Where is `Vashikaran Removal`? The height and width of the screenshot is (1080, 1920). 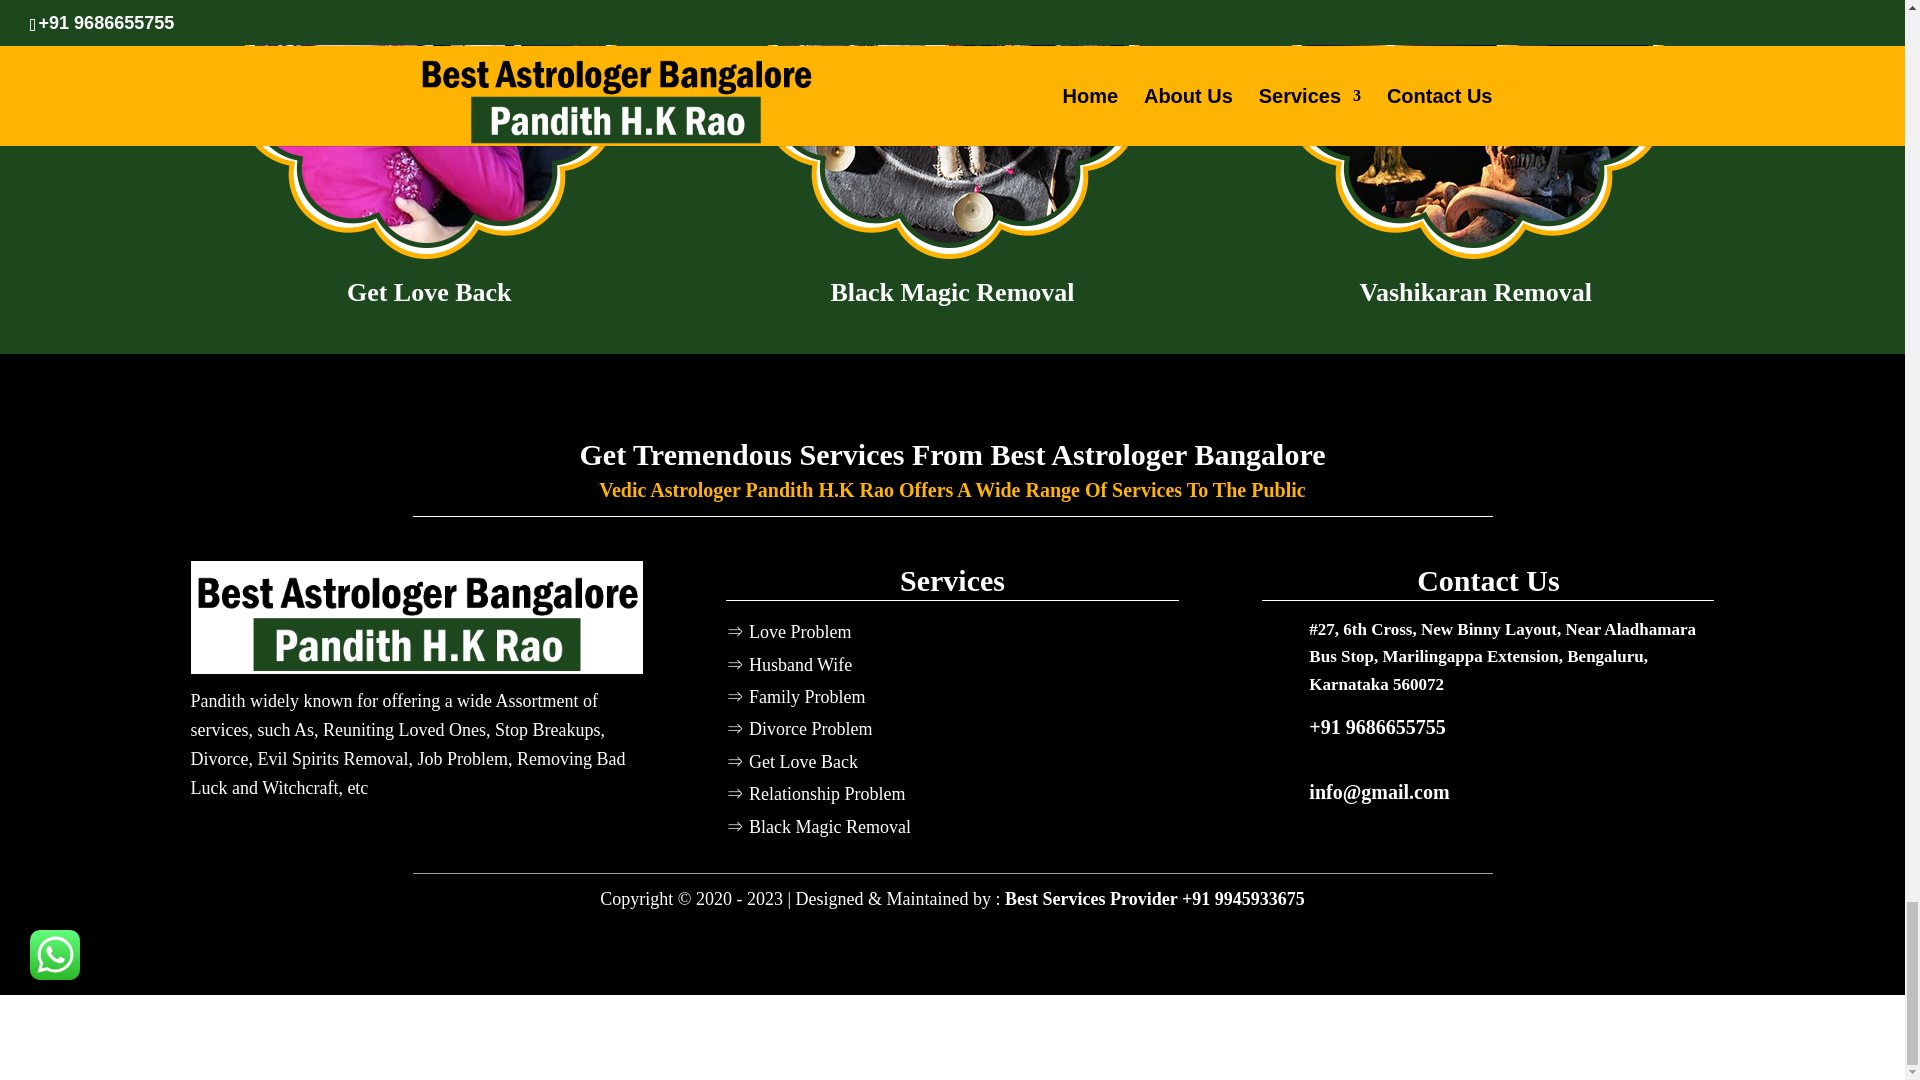
Vashikaran Removal is located at coordinates (1476, 134).